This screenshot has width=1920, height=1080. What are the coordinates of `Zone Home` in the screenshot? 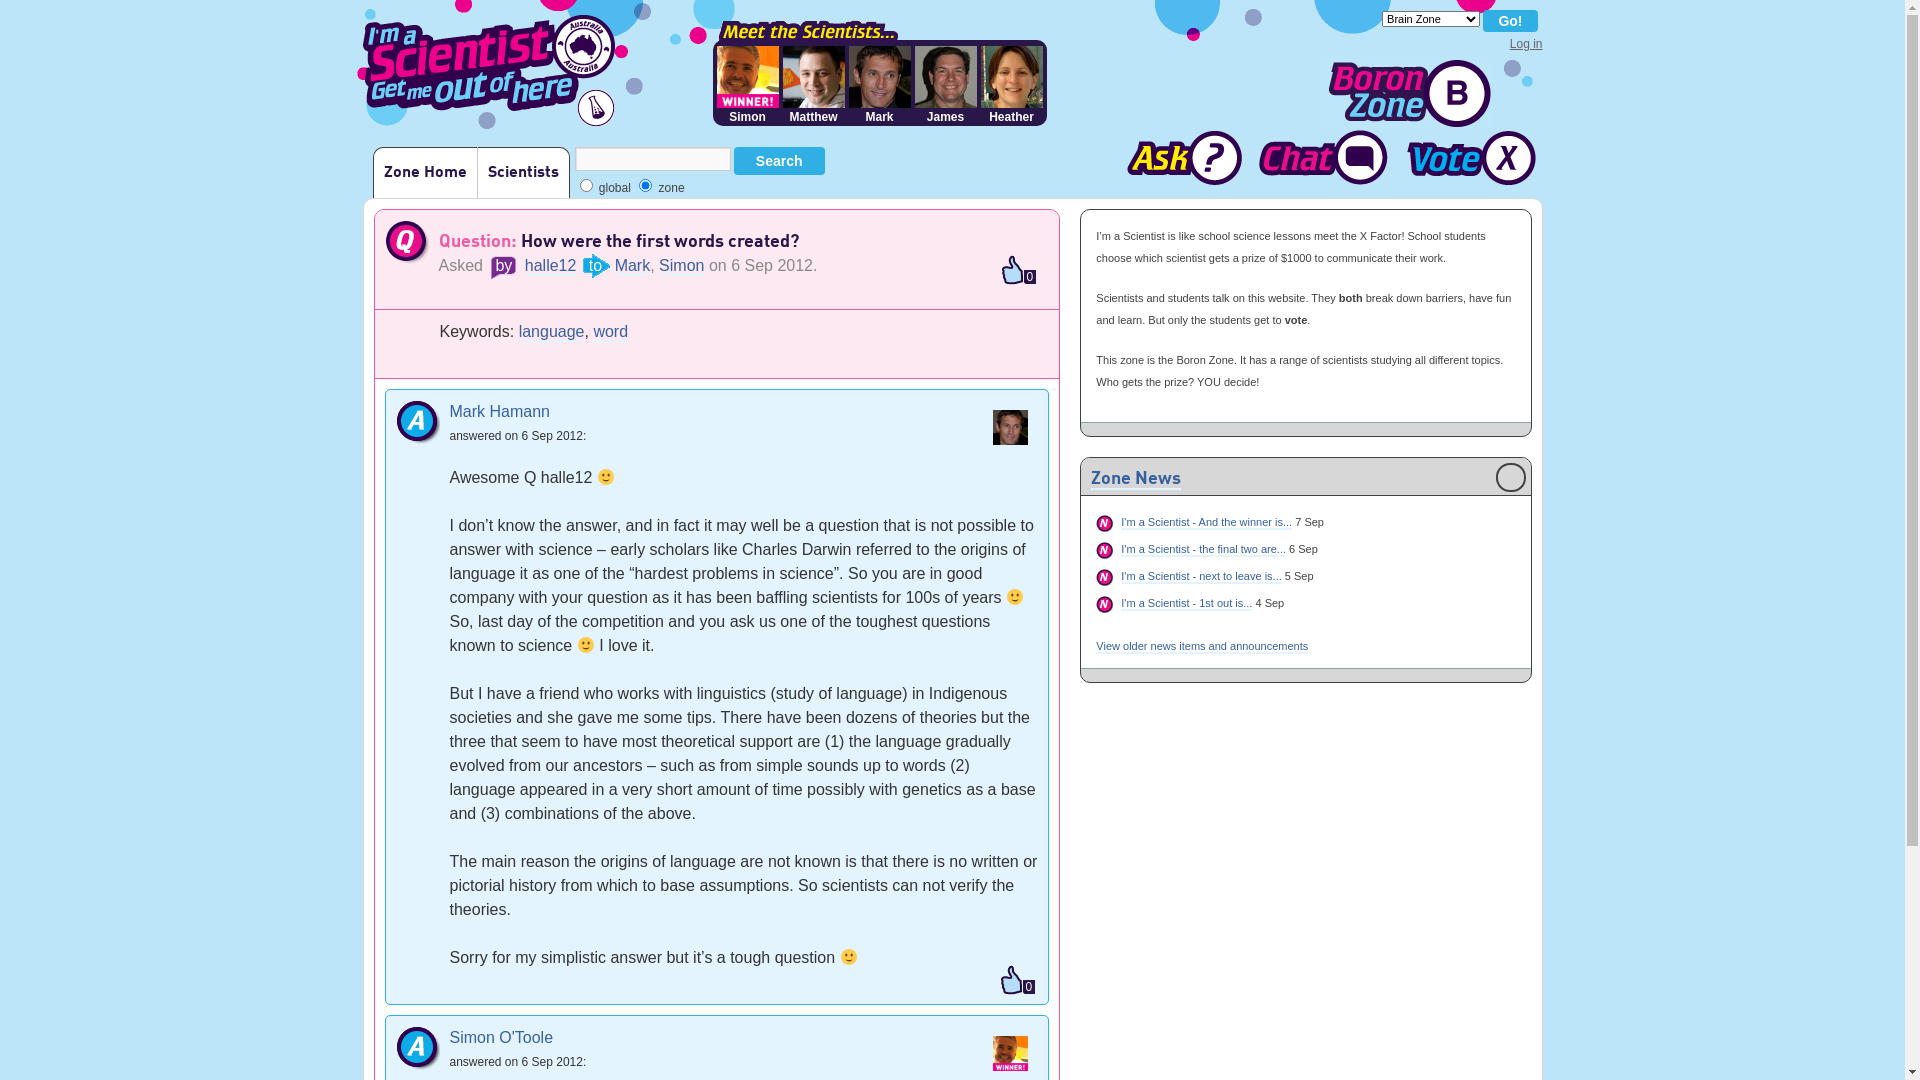 It's located at (424, 172).